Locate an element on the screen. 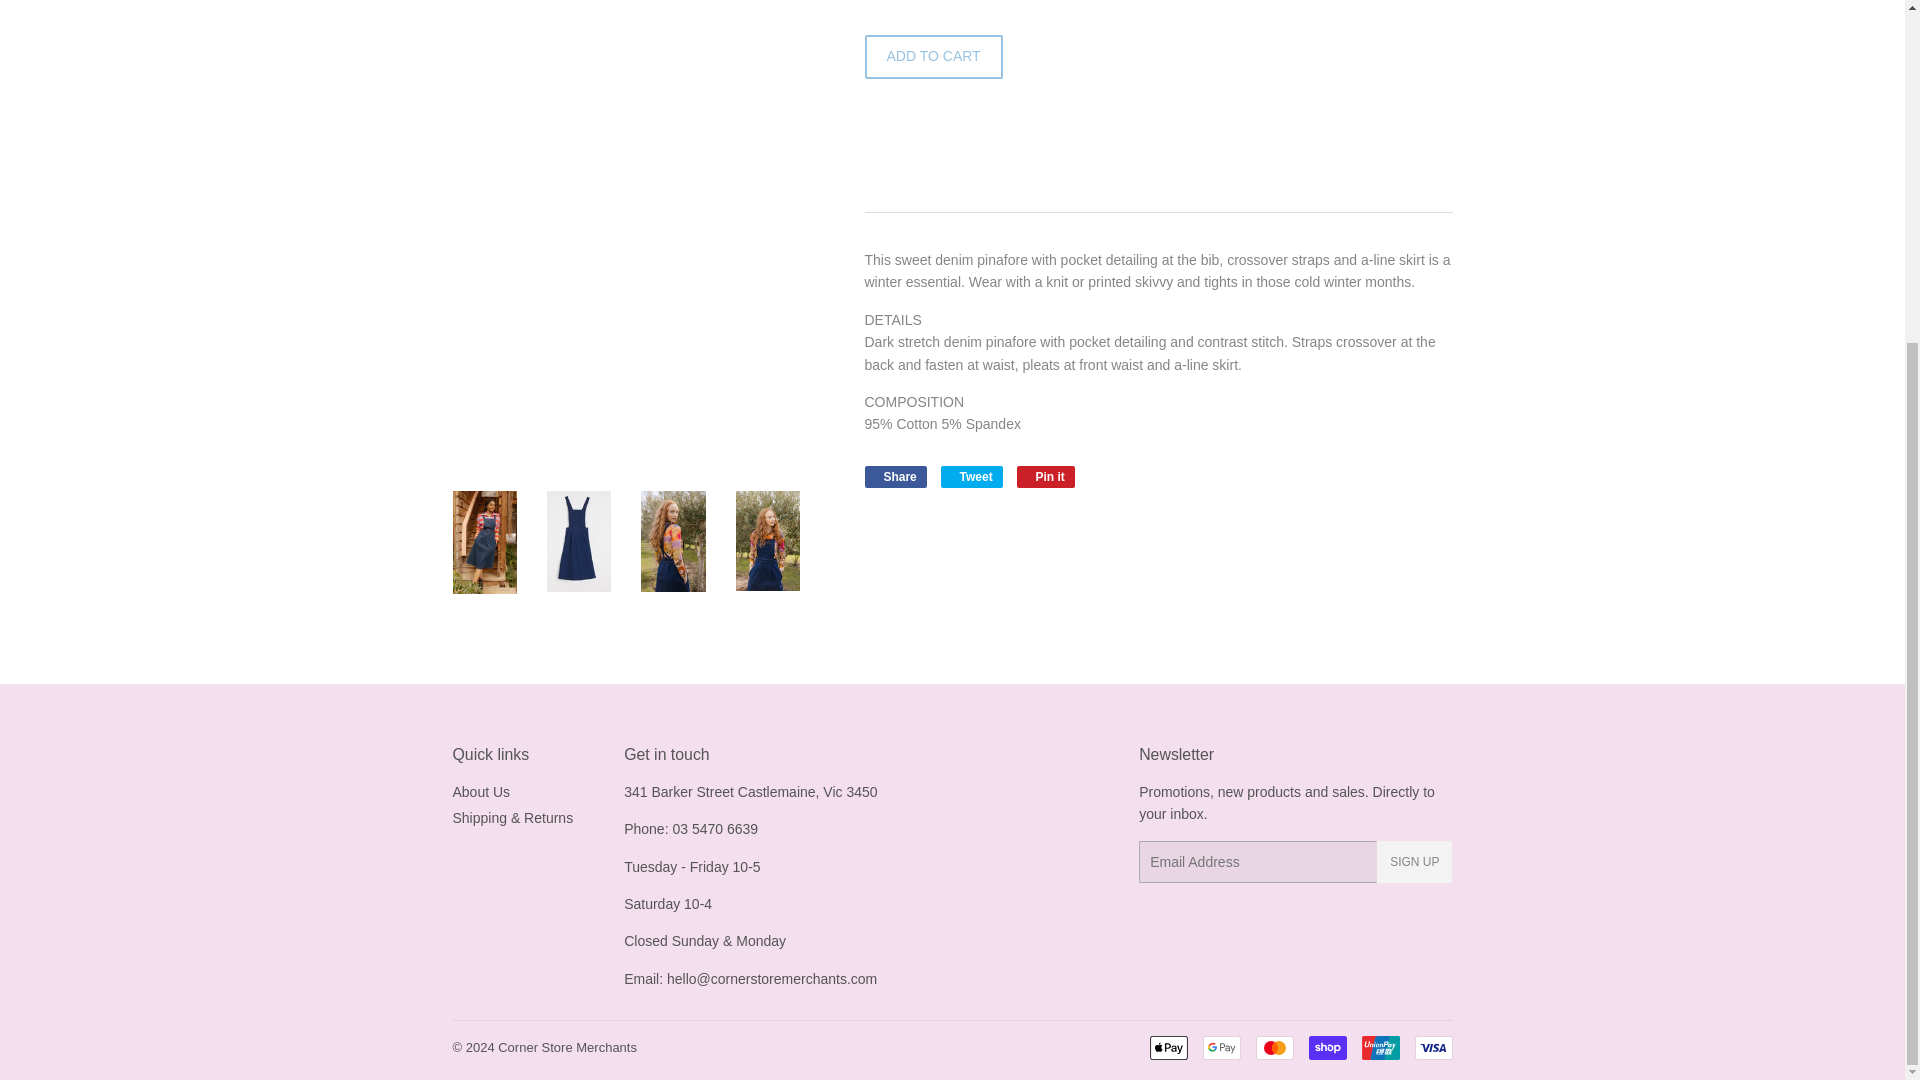  Pin on Pinterest is located at coordinates (1046, 476).